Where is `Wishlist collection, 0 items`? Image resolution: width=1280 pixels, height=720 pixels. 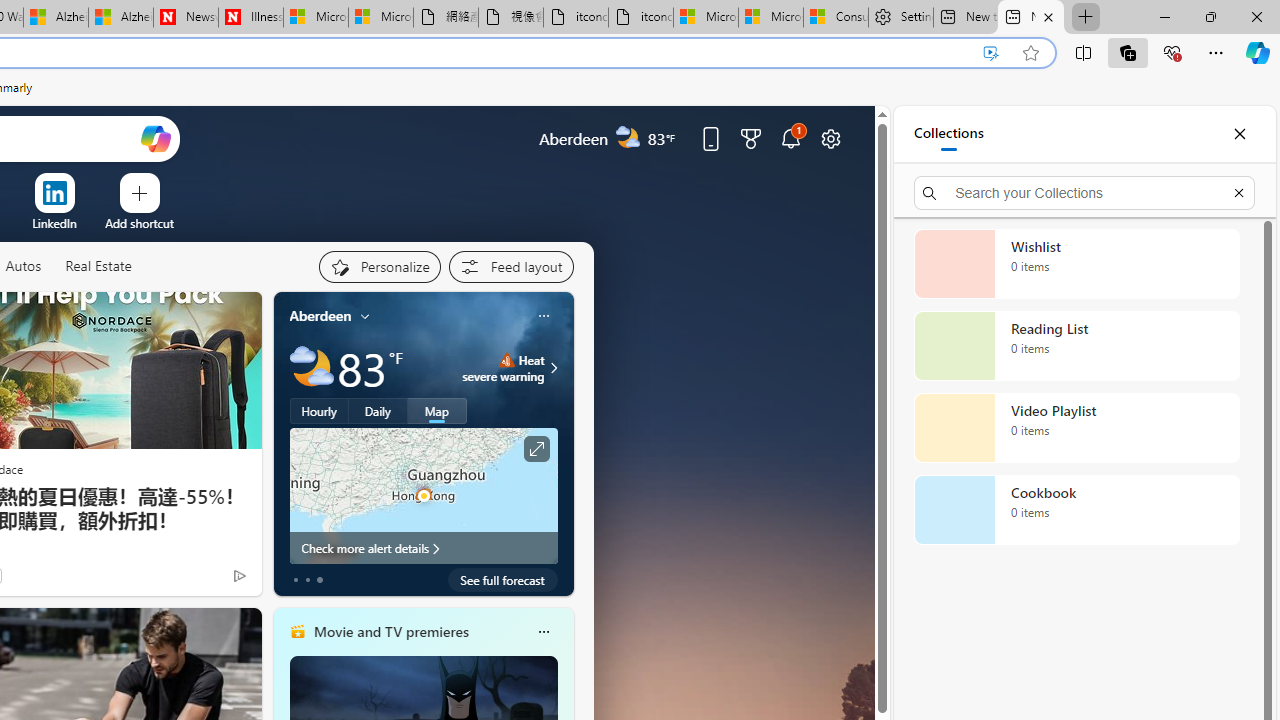
Wishlist collection, 0 items is located at coordinates (1076, 263).